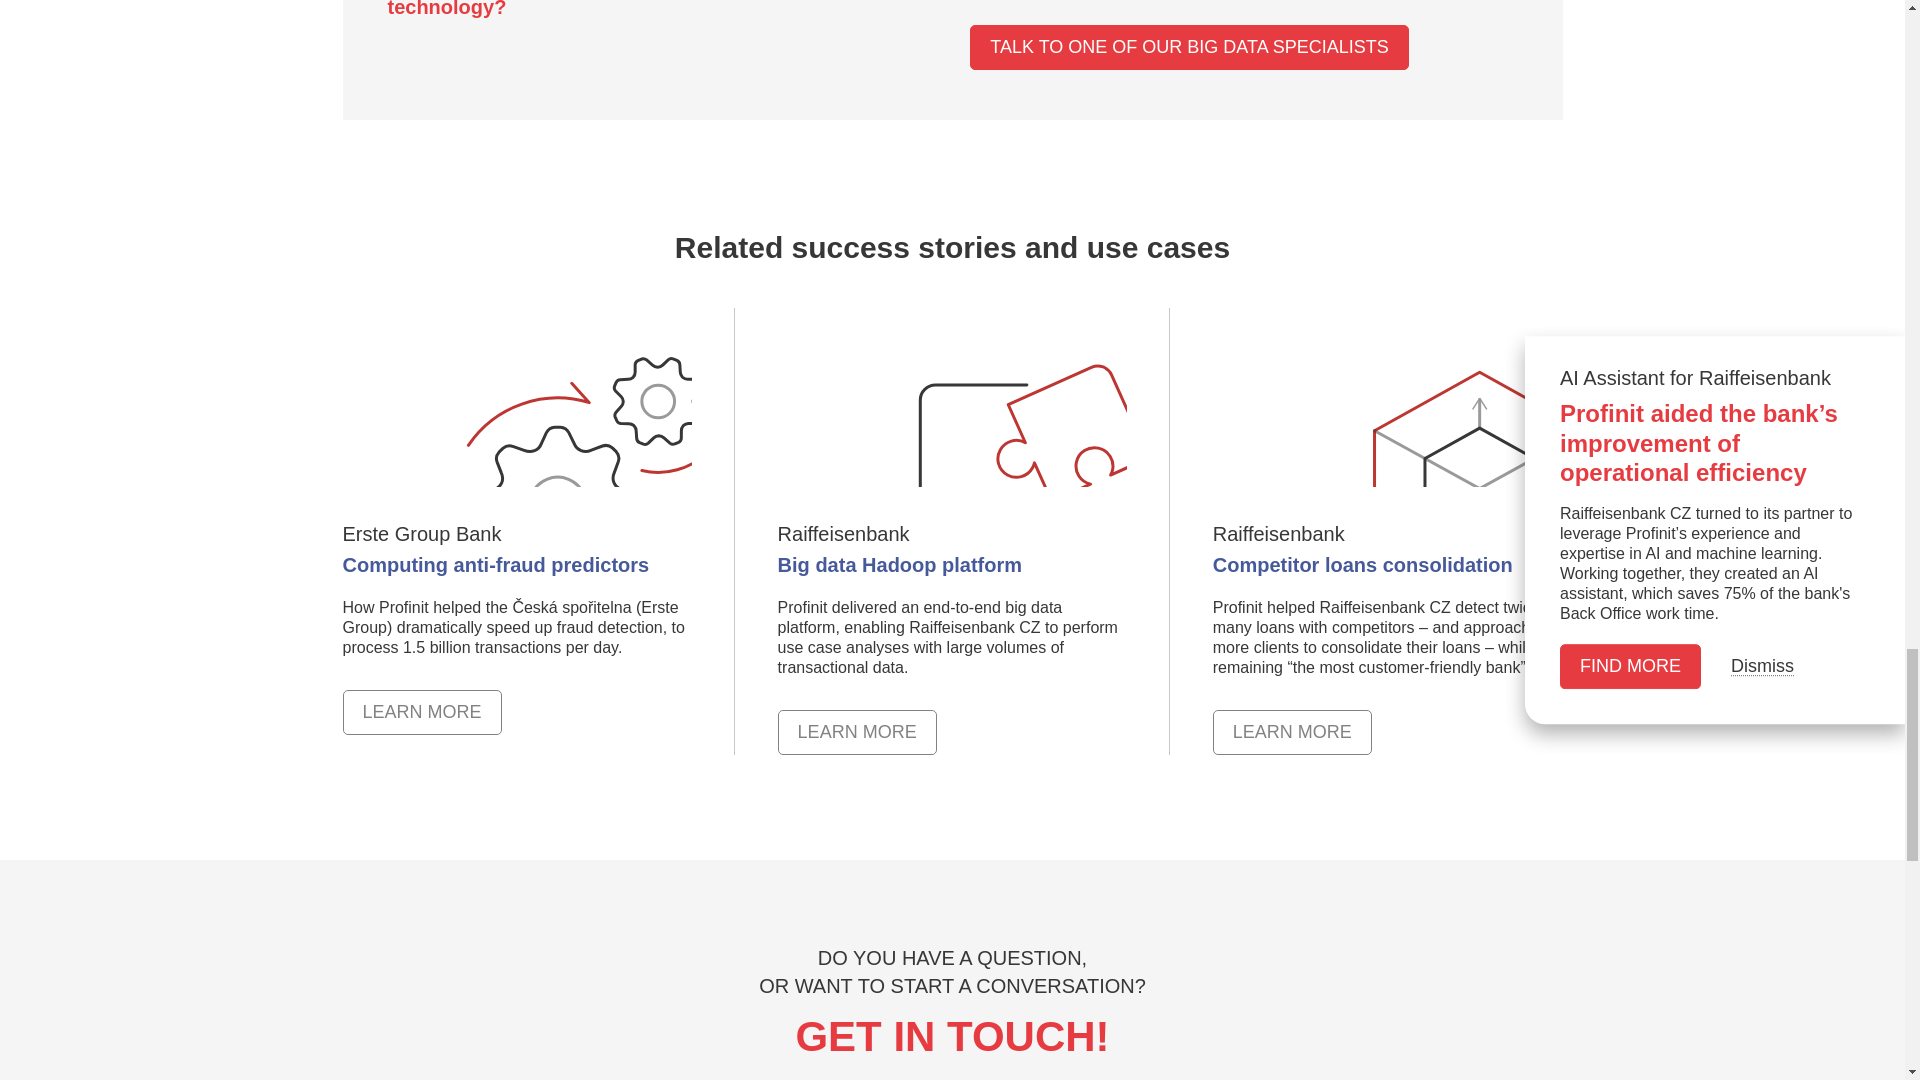 The height and width of the screenshot is (1080, 1920). What do you see at coordinates (856, 732) in the screenshot?
I see `LEARN MORE` at bounding box center [856, 732].